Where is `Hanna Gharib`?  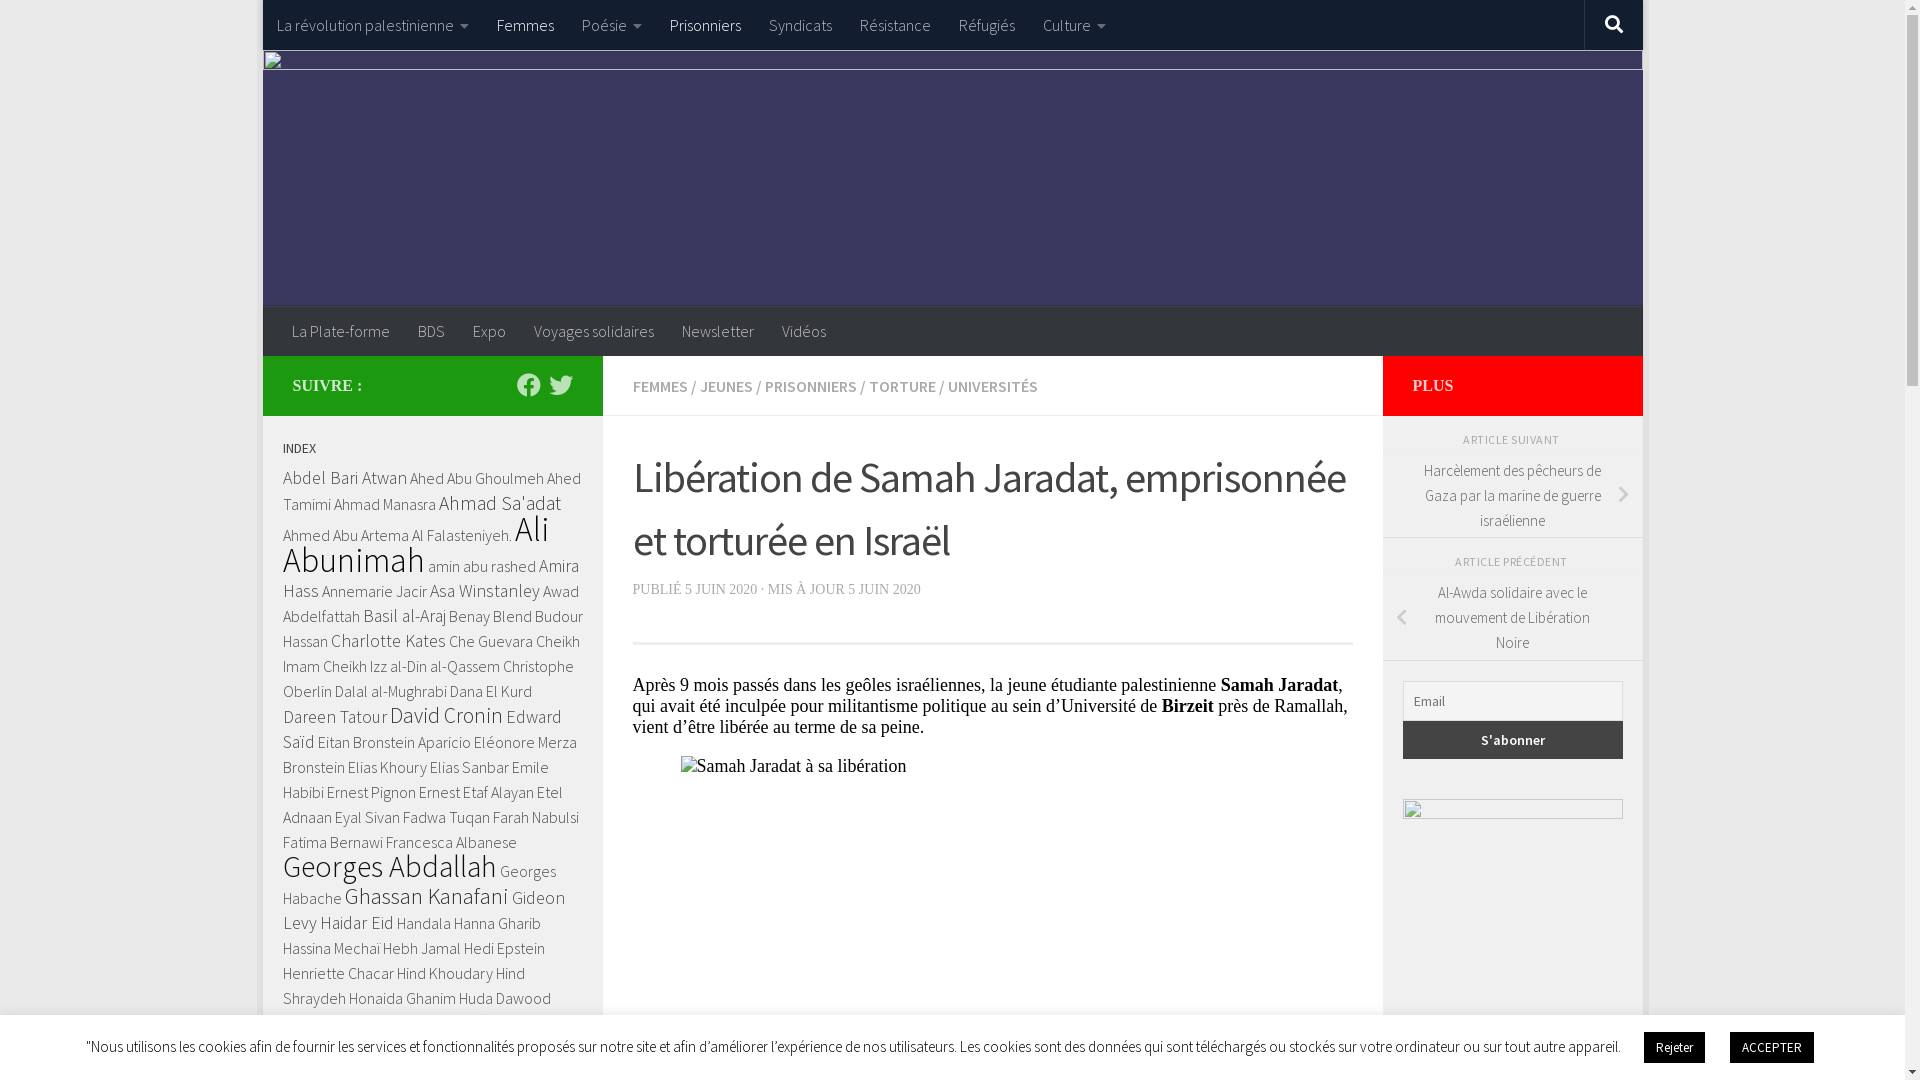 Hanna Gharib is located at coordinates (498, 923).